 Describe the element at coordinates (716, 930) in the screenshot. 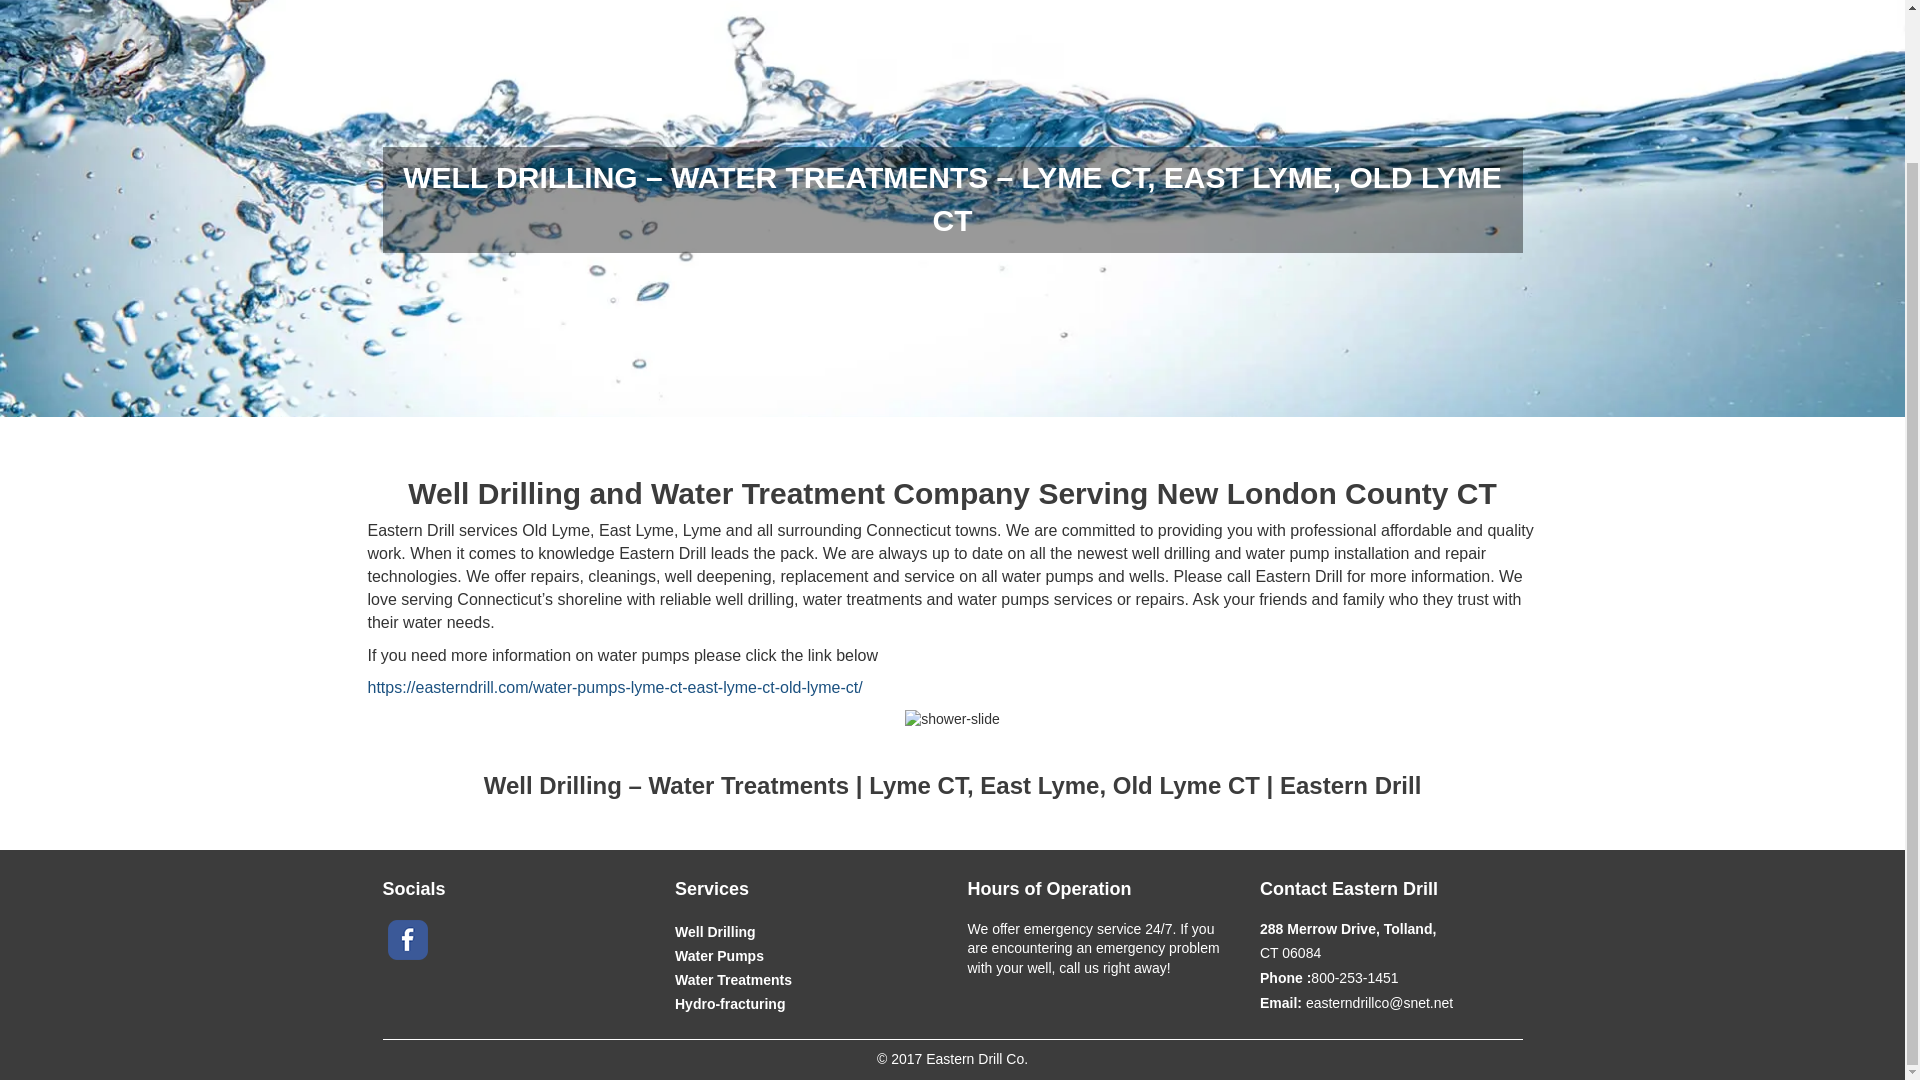

I see `Well Drilling` at that location.